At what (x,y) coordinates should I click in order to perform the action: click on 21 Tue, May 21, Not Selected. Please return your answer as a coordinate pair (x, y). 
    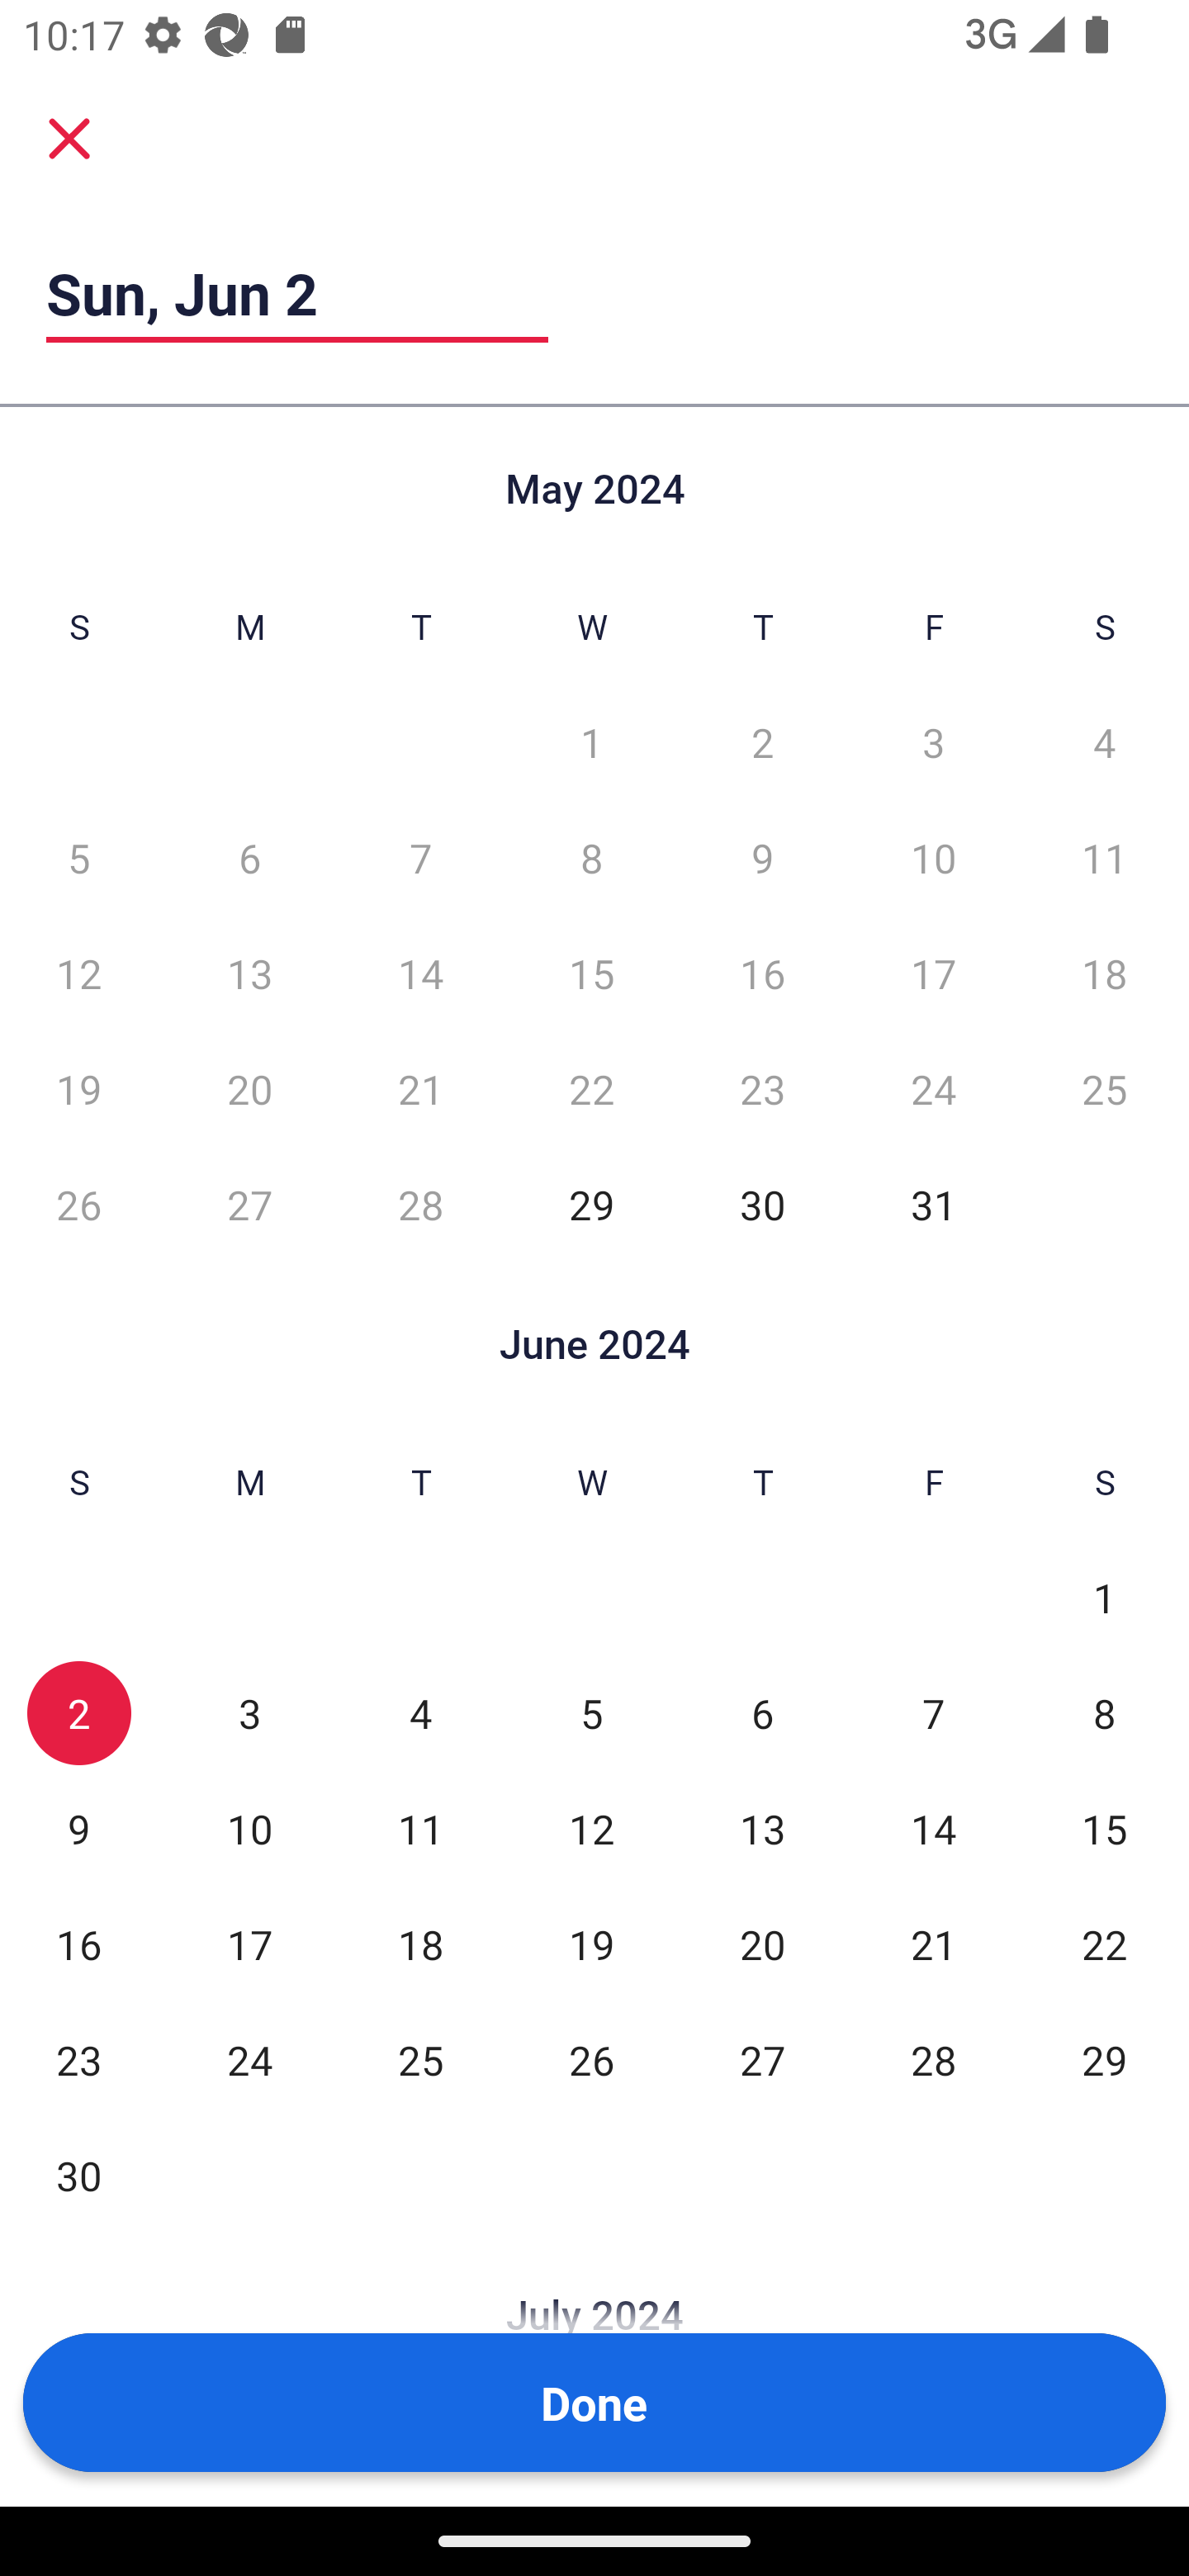
    Looking at the image, I should click on (421, 1088).